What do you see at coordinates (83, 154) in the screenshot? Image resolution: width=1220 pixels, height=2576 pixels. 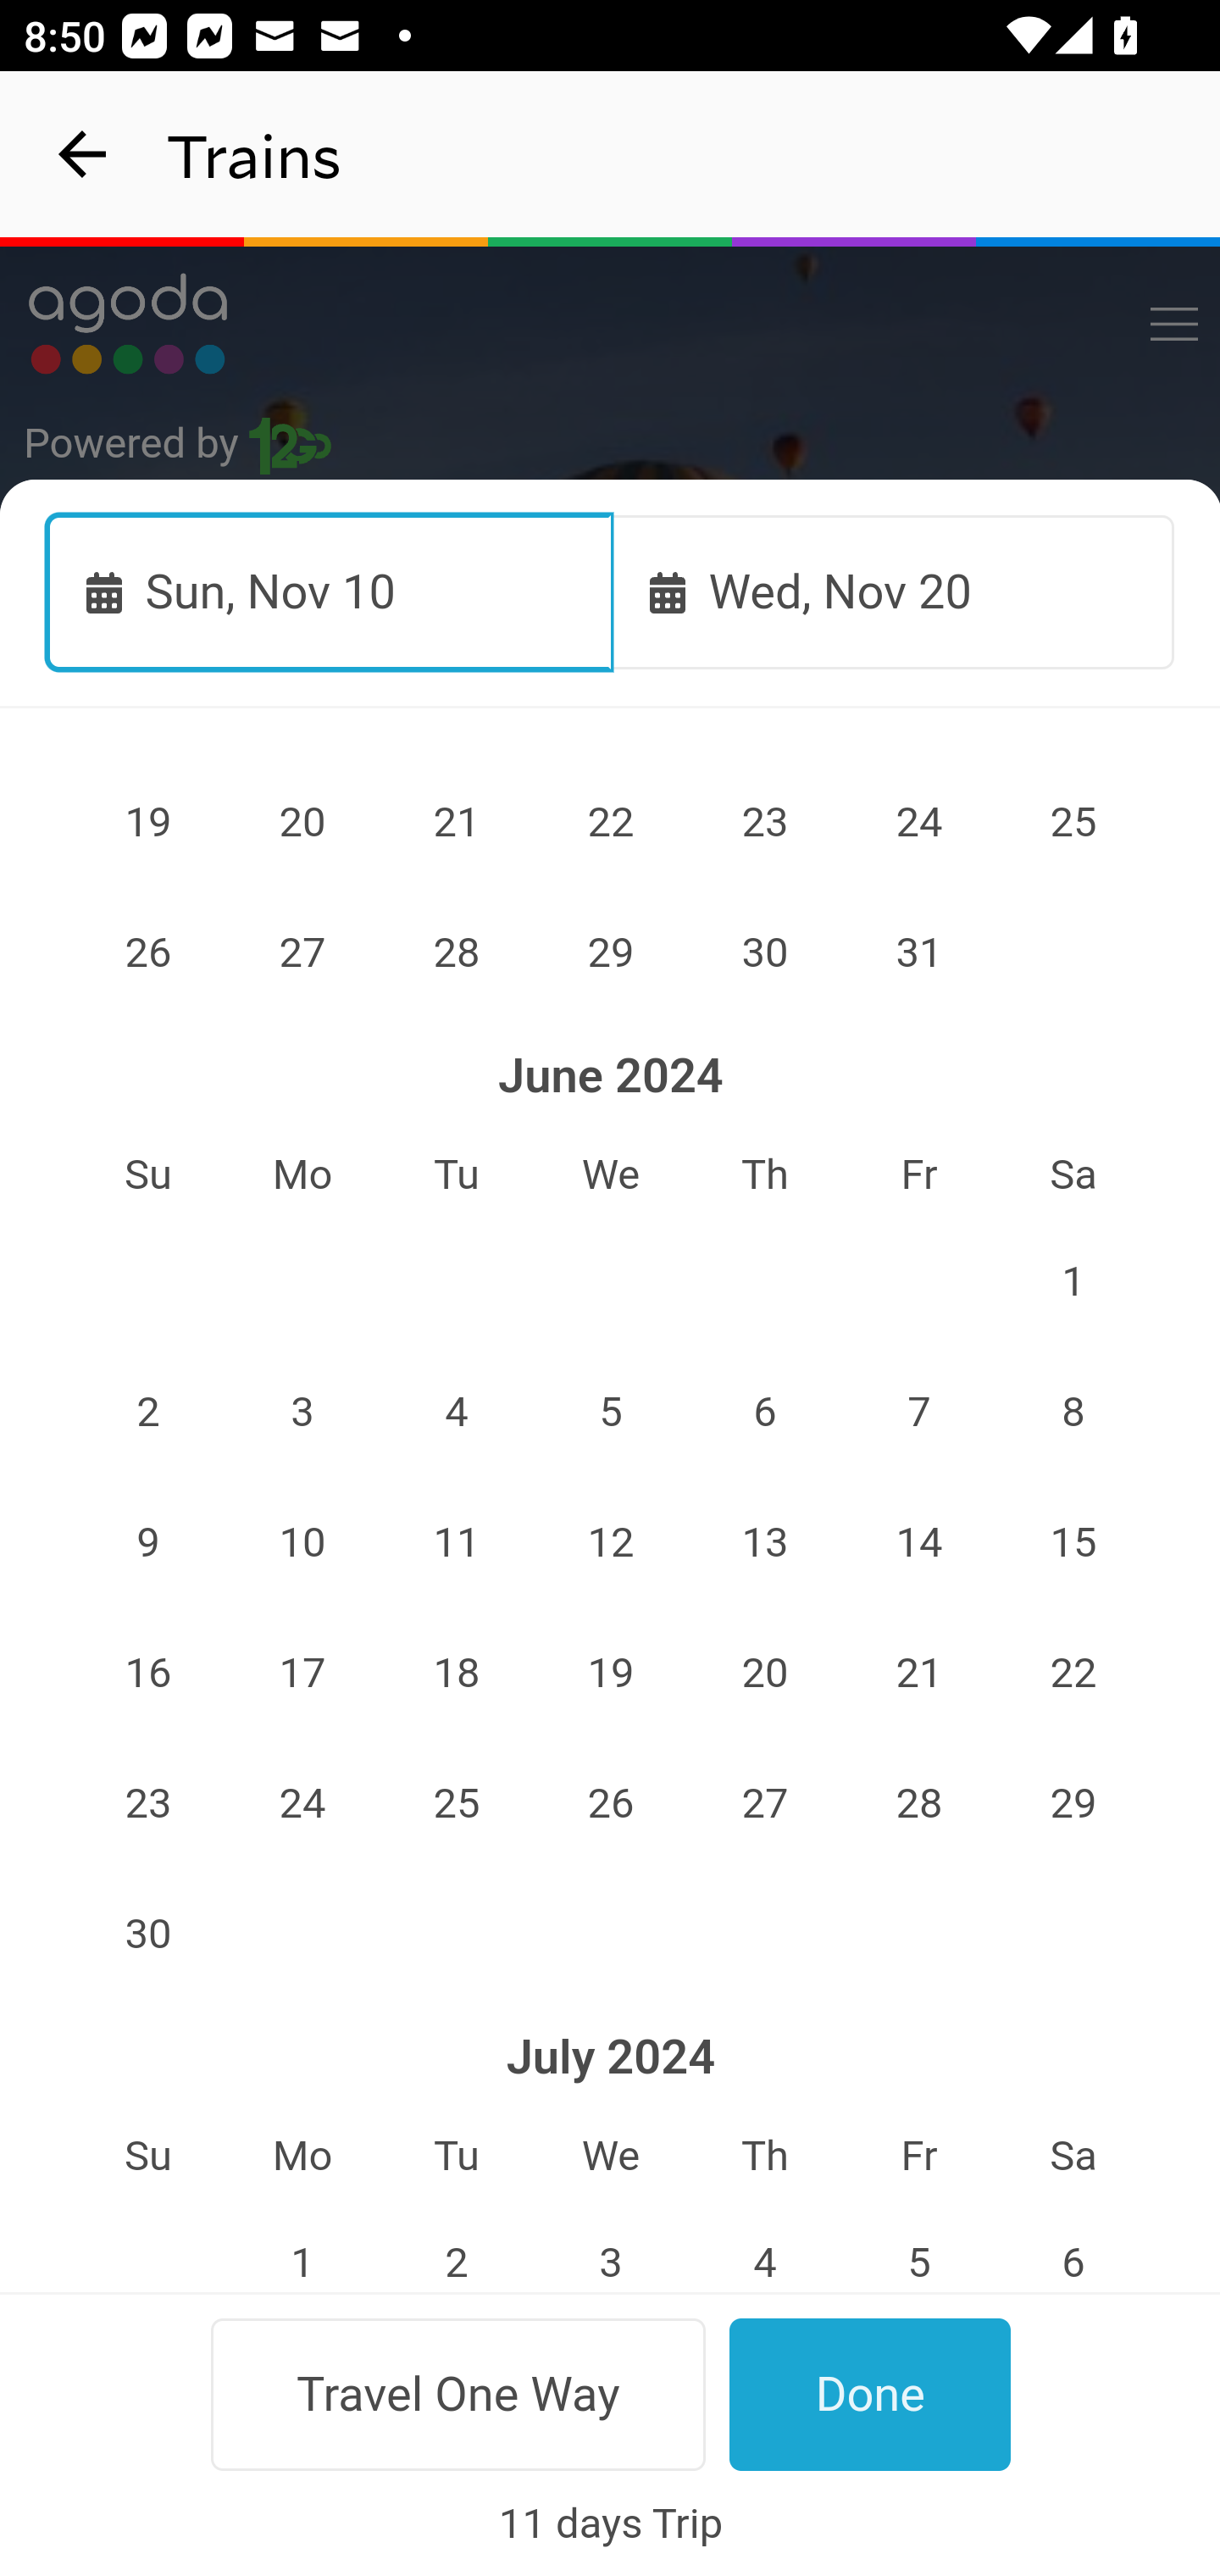 I see `navigation_button` at bounding box center [83, 154].